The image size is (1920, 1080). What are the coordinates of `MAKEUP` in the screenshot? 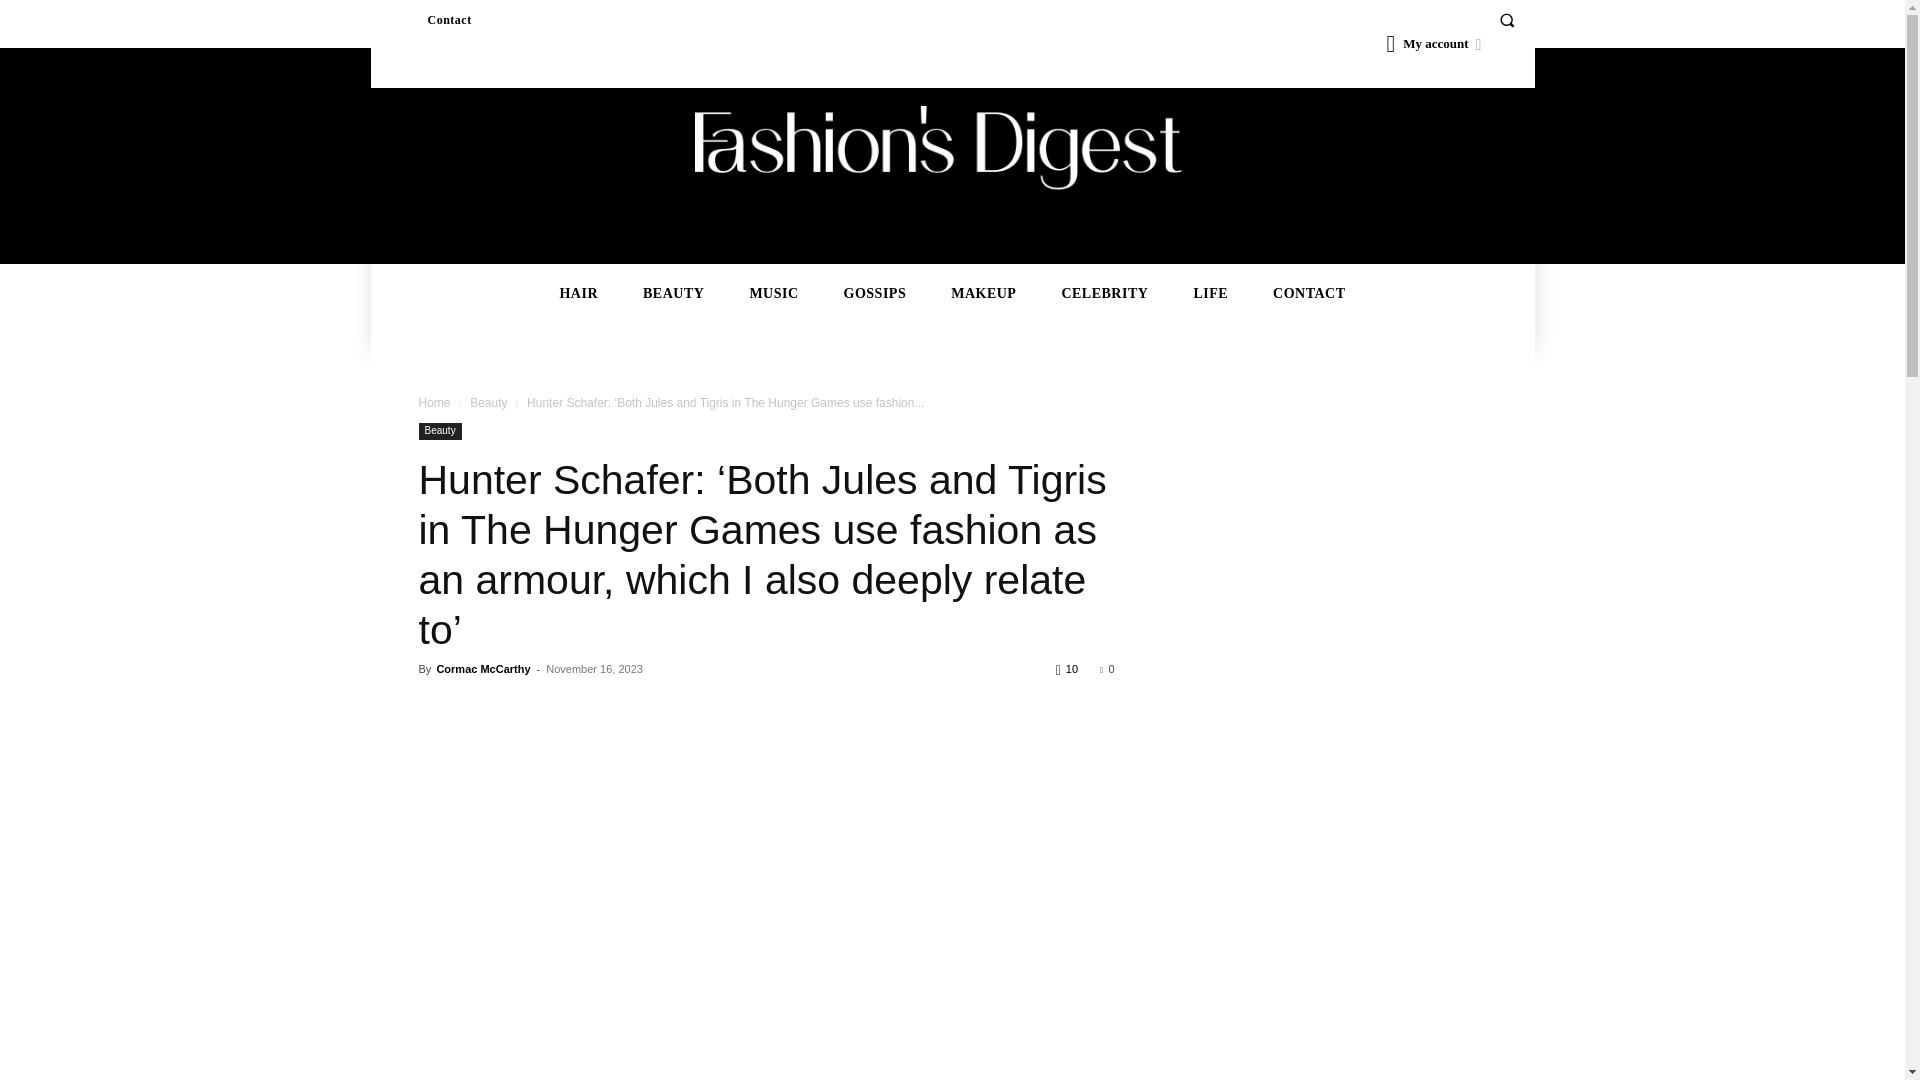 It's located at (984, 294).